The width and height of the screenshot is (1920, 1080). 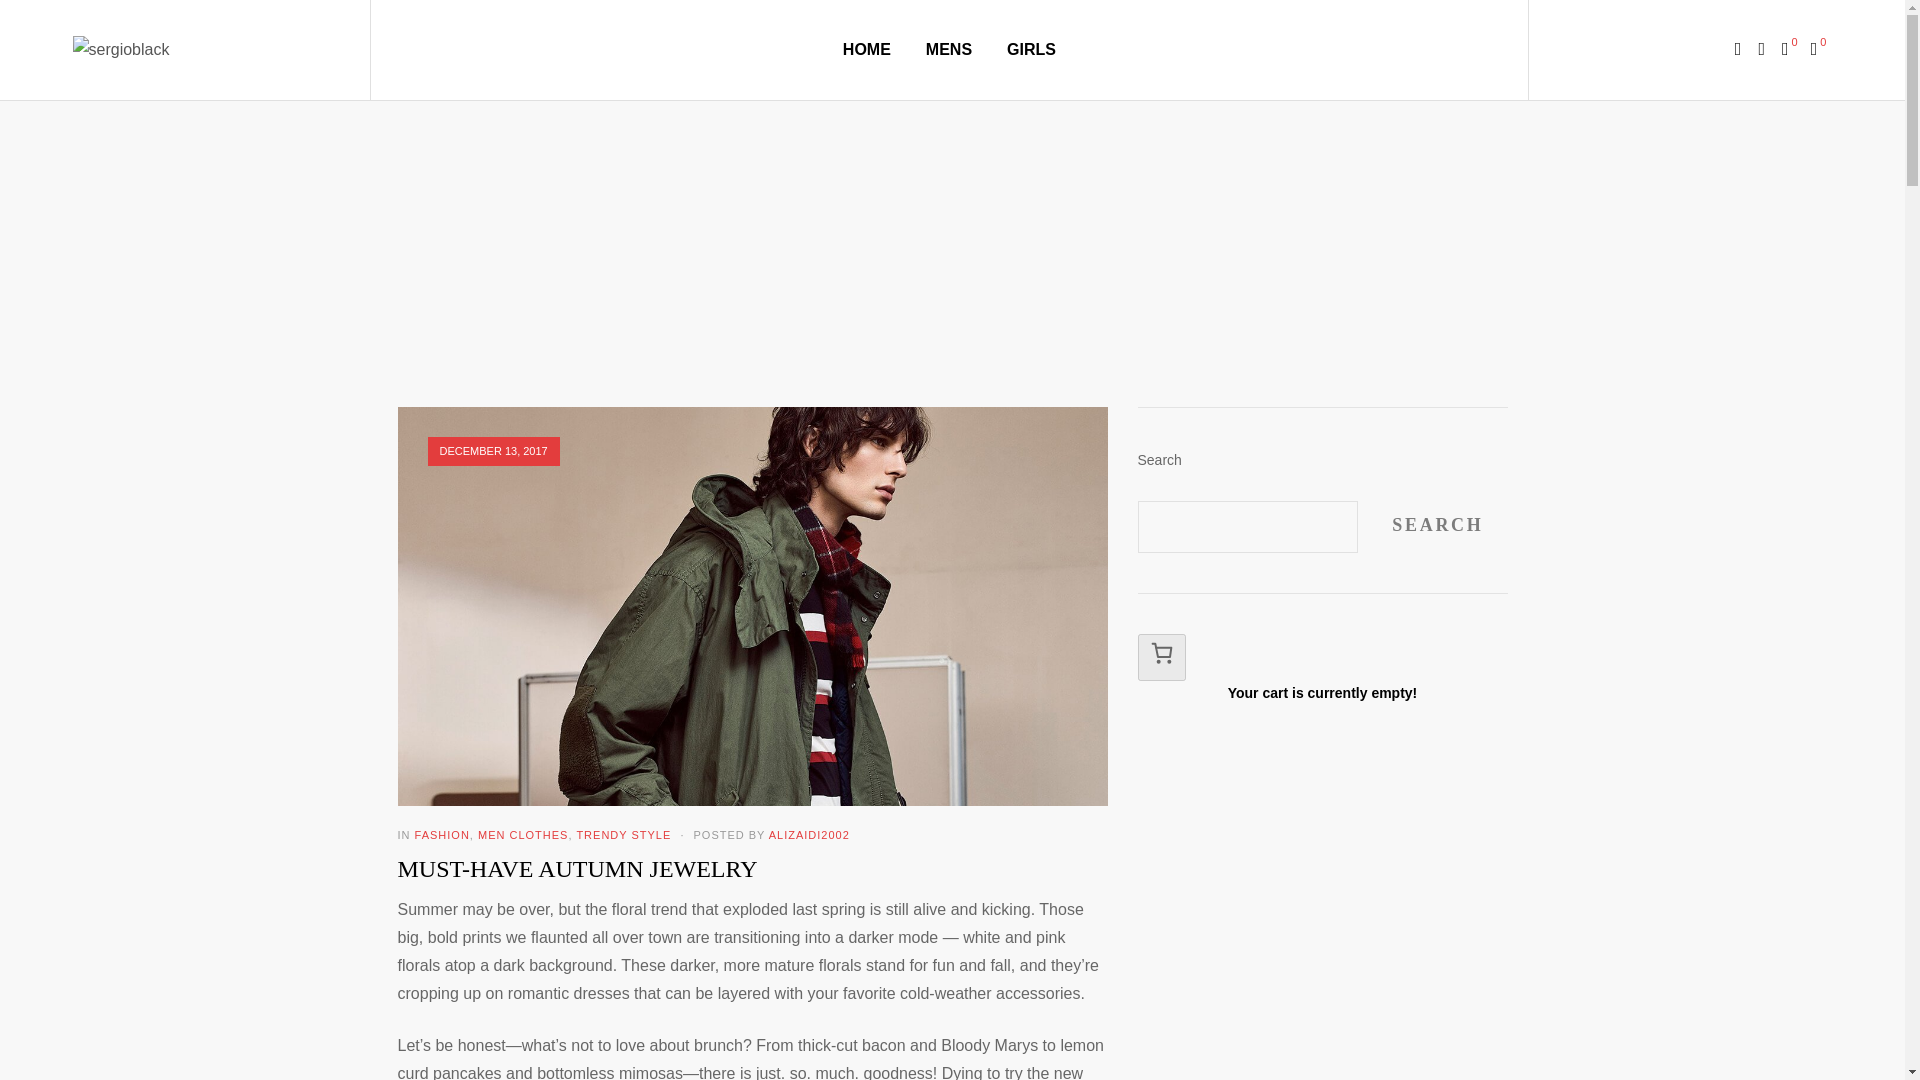 What do you see at coordinates (132, 49) in the screenshot?
I see `sergioblack` at bounding box center [132, 49].